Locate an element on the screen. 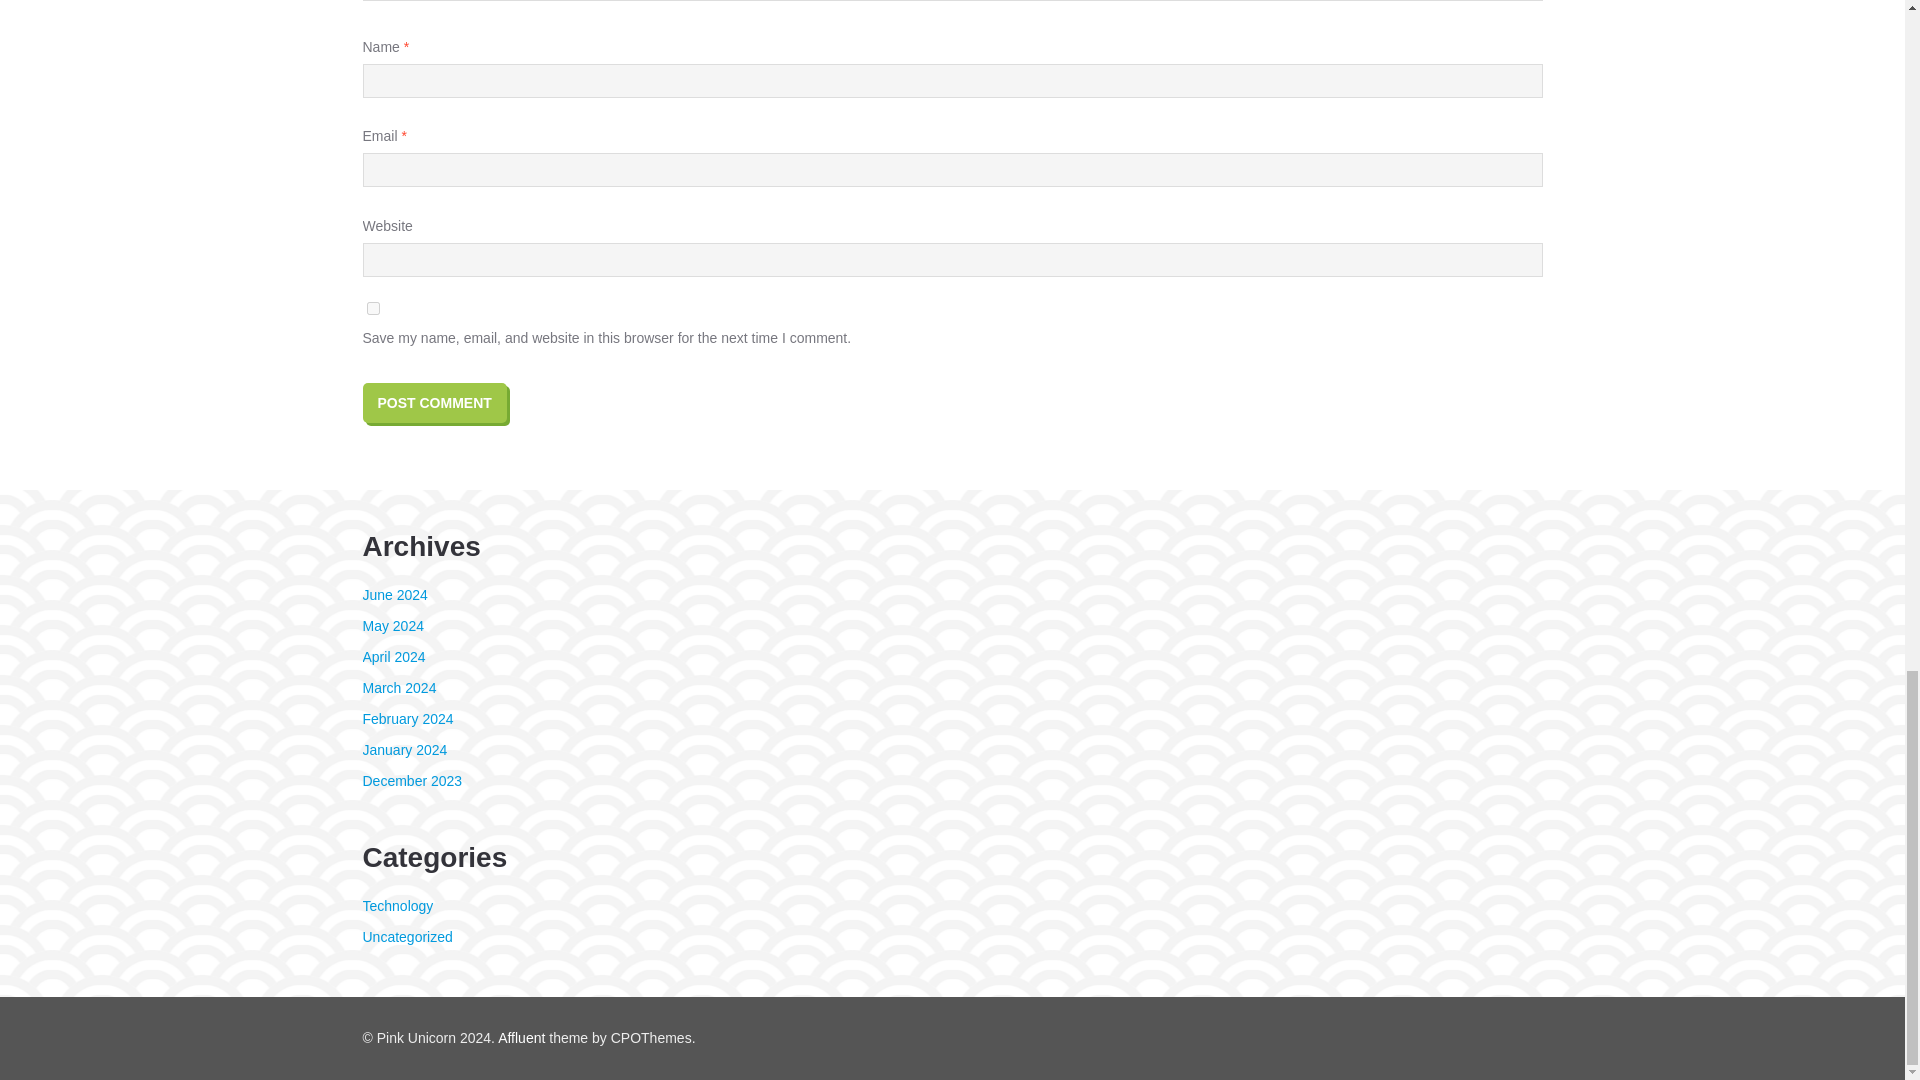 The image size is (1920, 1080). December 2023 is located at coordinates (412, 781).